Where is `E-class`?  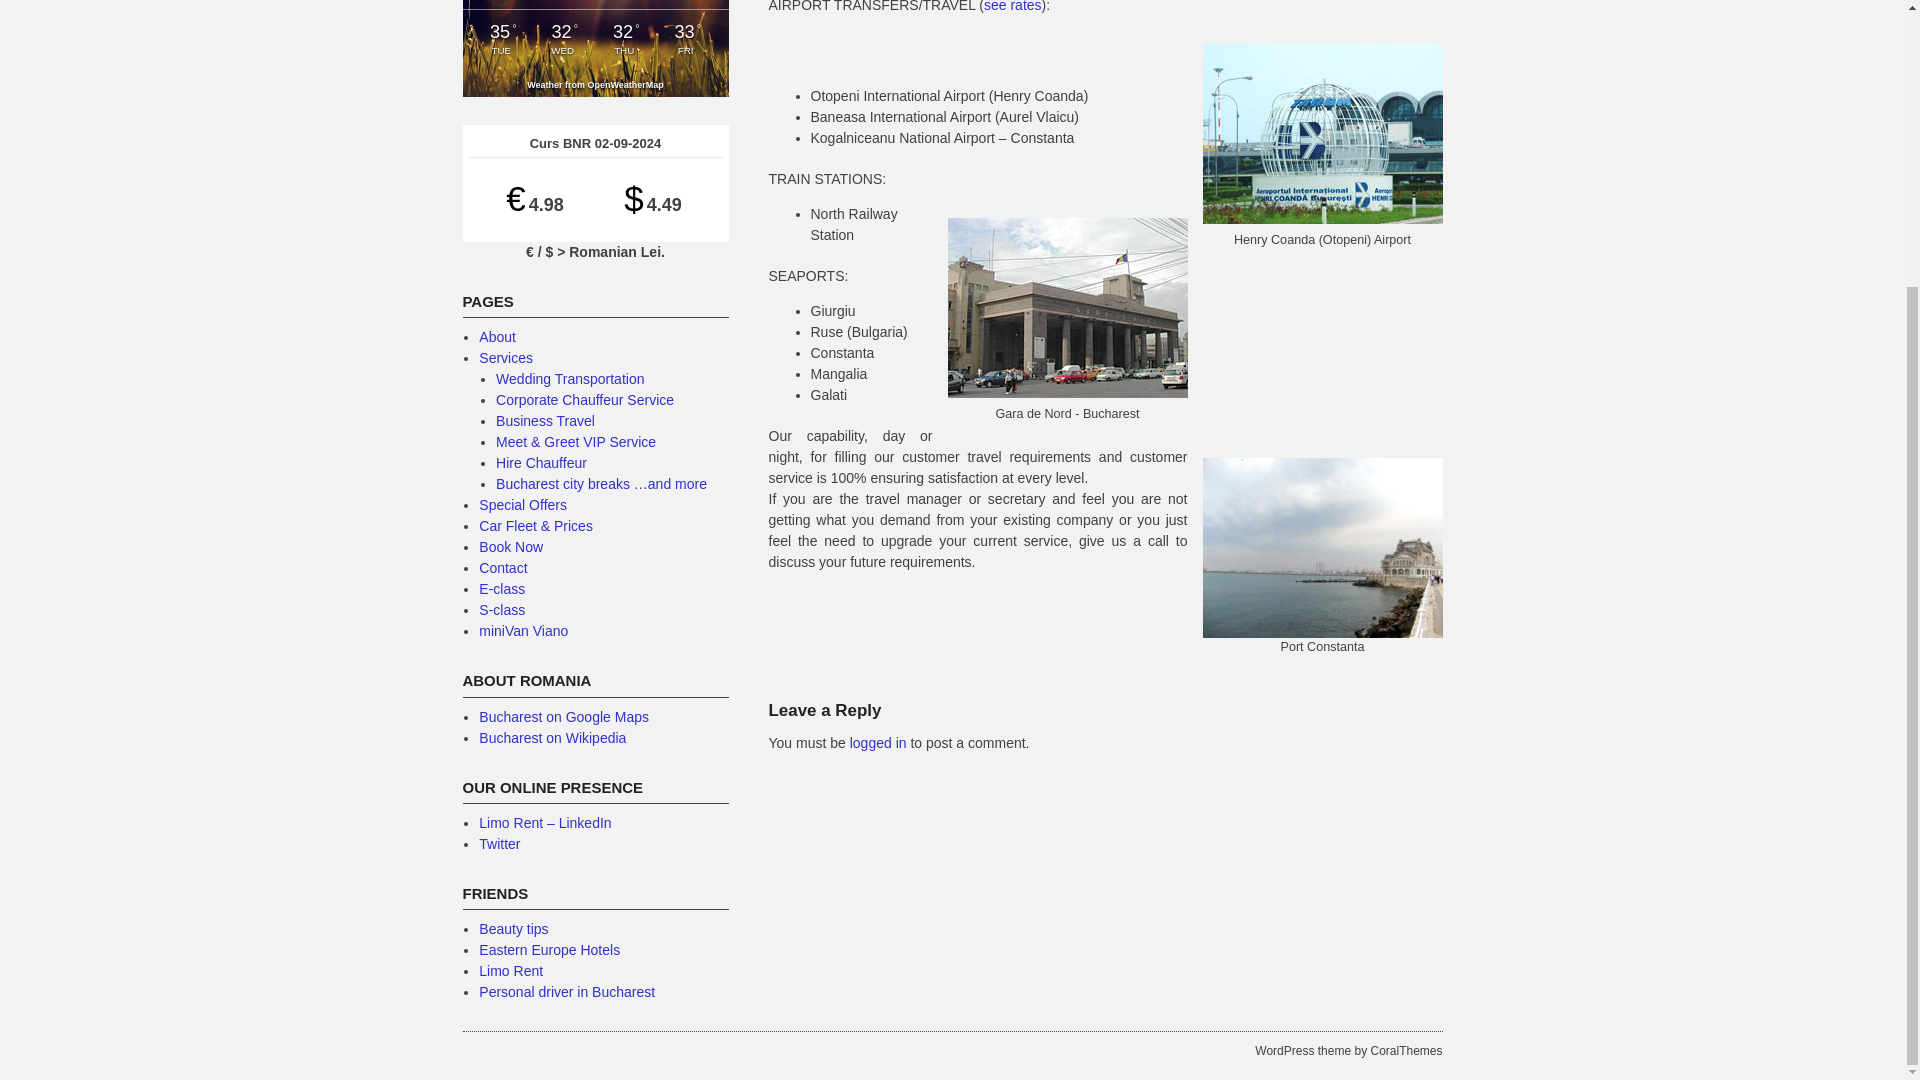 E-class is located at coordinates (501, 589).